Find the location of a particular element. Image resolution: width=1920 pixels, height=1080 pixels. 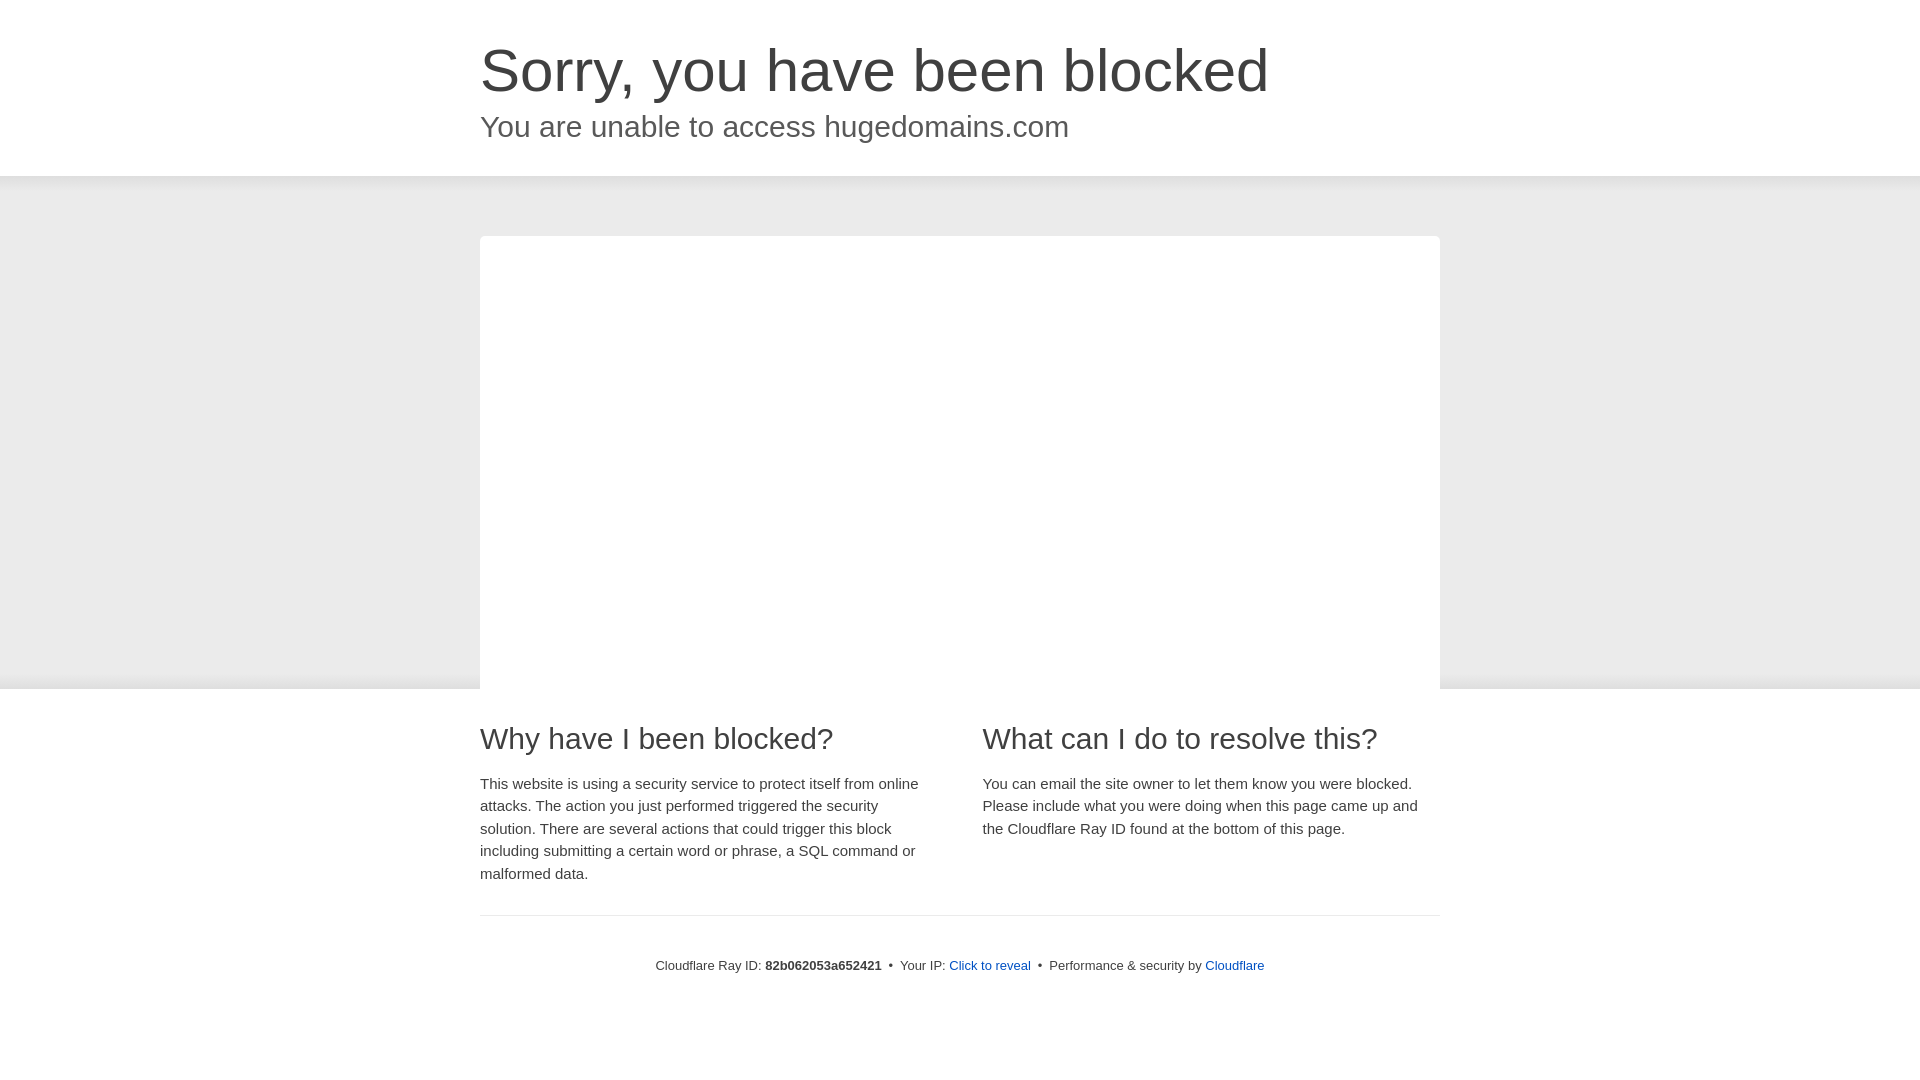

Cloudflare is located at coordinates (1234, 966).